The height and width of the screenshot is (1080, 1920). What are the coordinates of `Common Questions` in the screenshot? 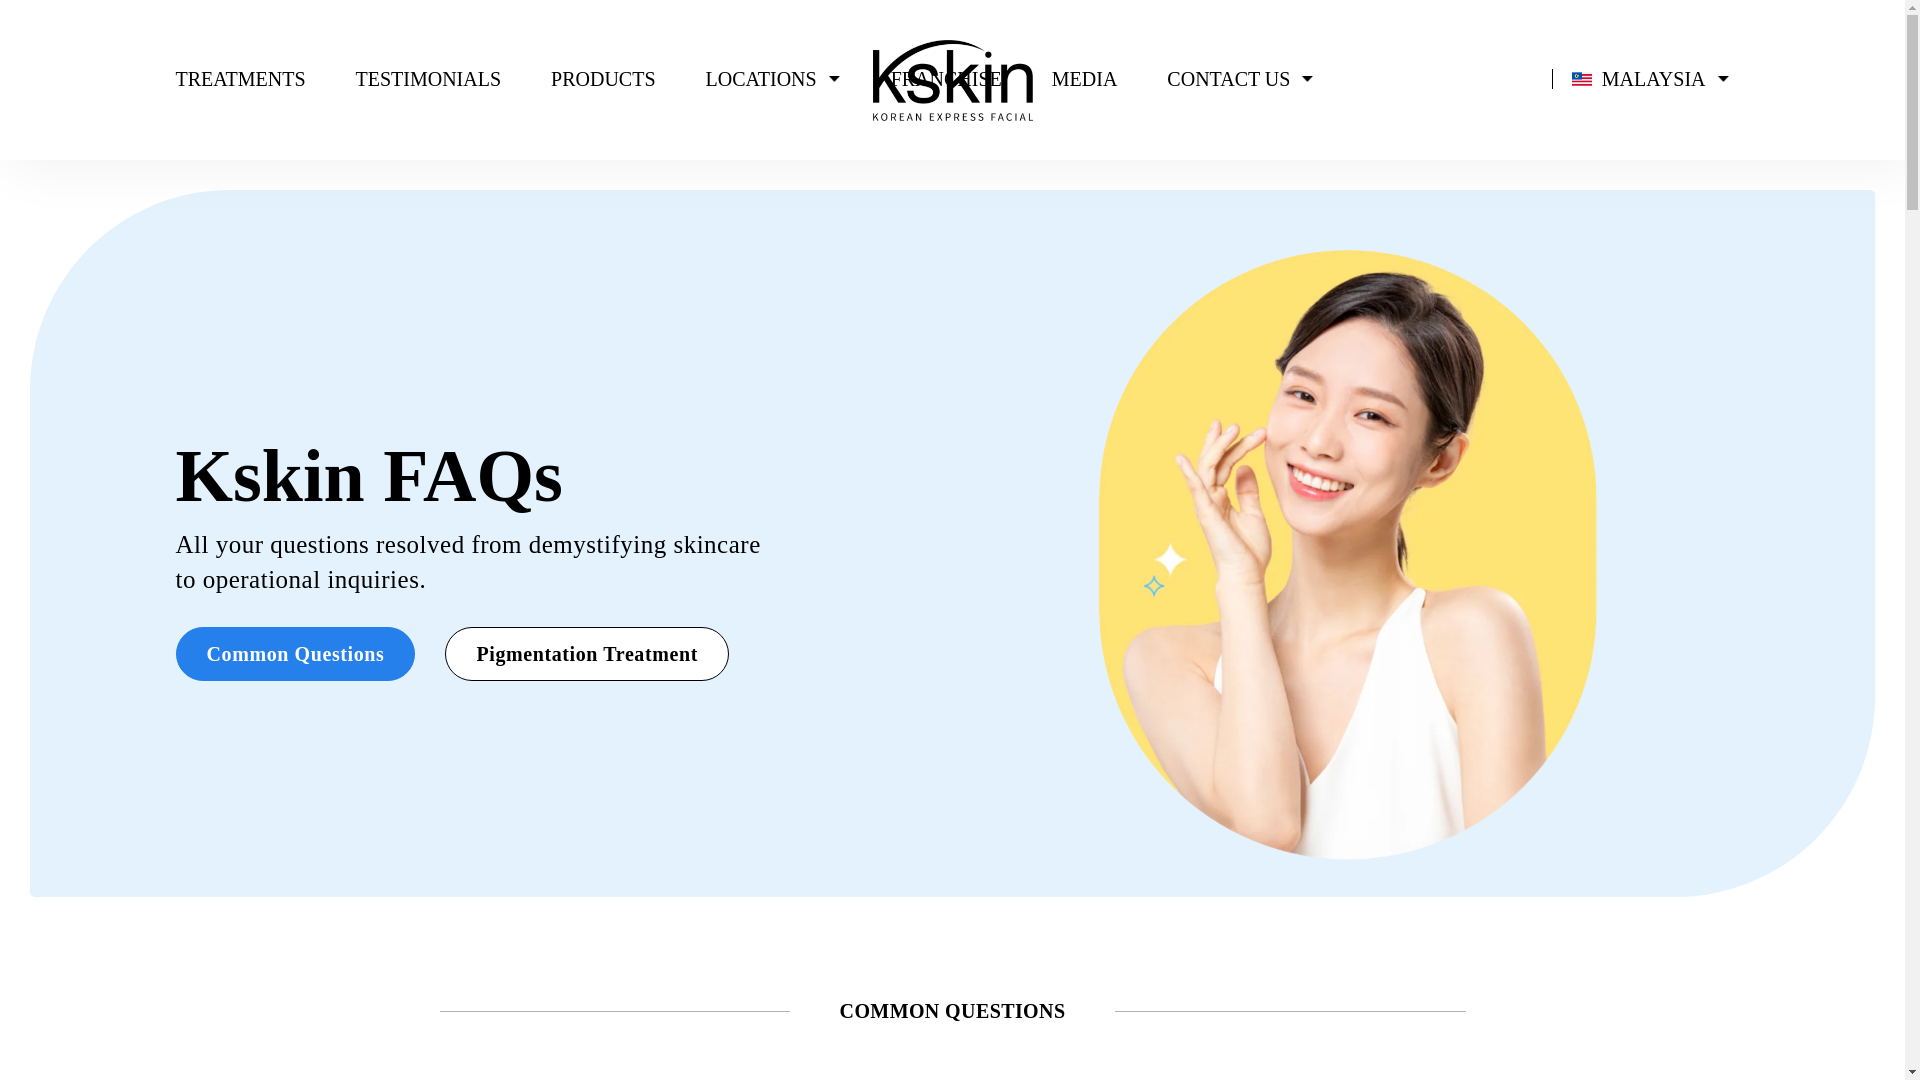 It's located at (296, 654).